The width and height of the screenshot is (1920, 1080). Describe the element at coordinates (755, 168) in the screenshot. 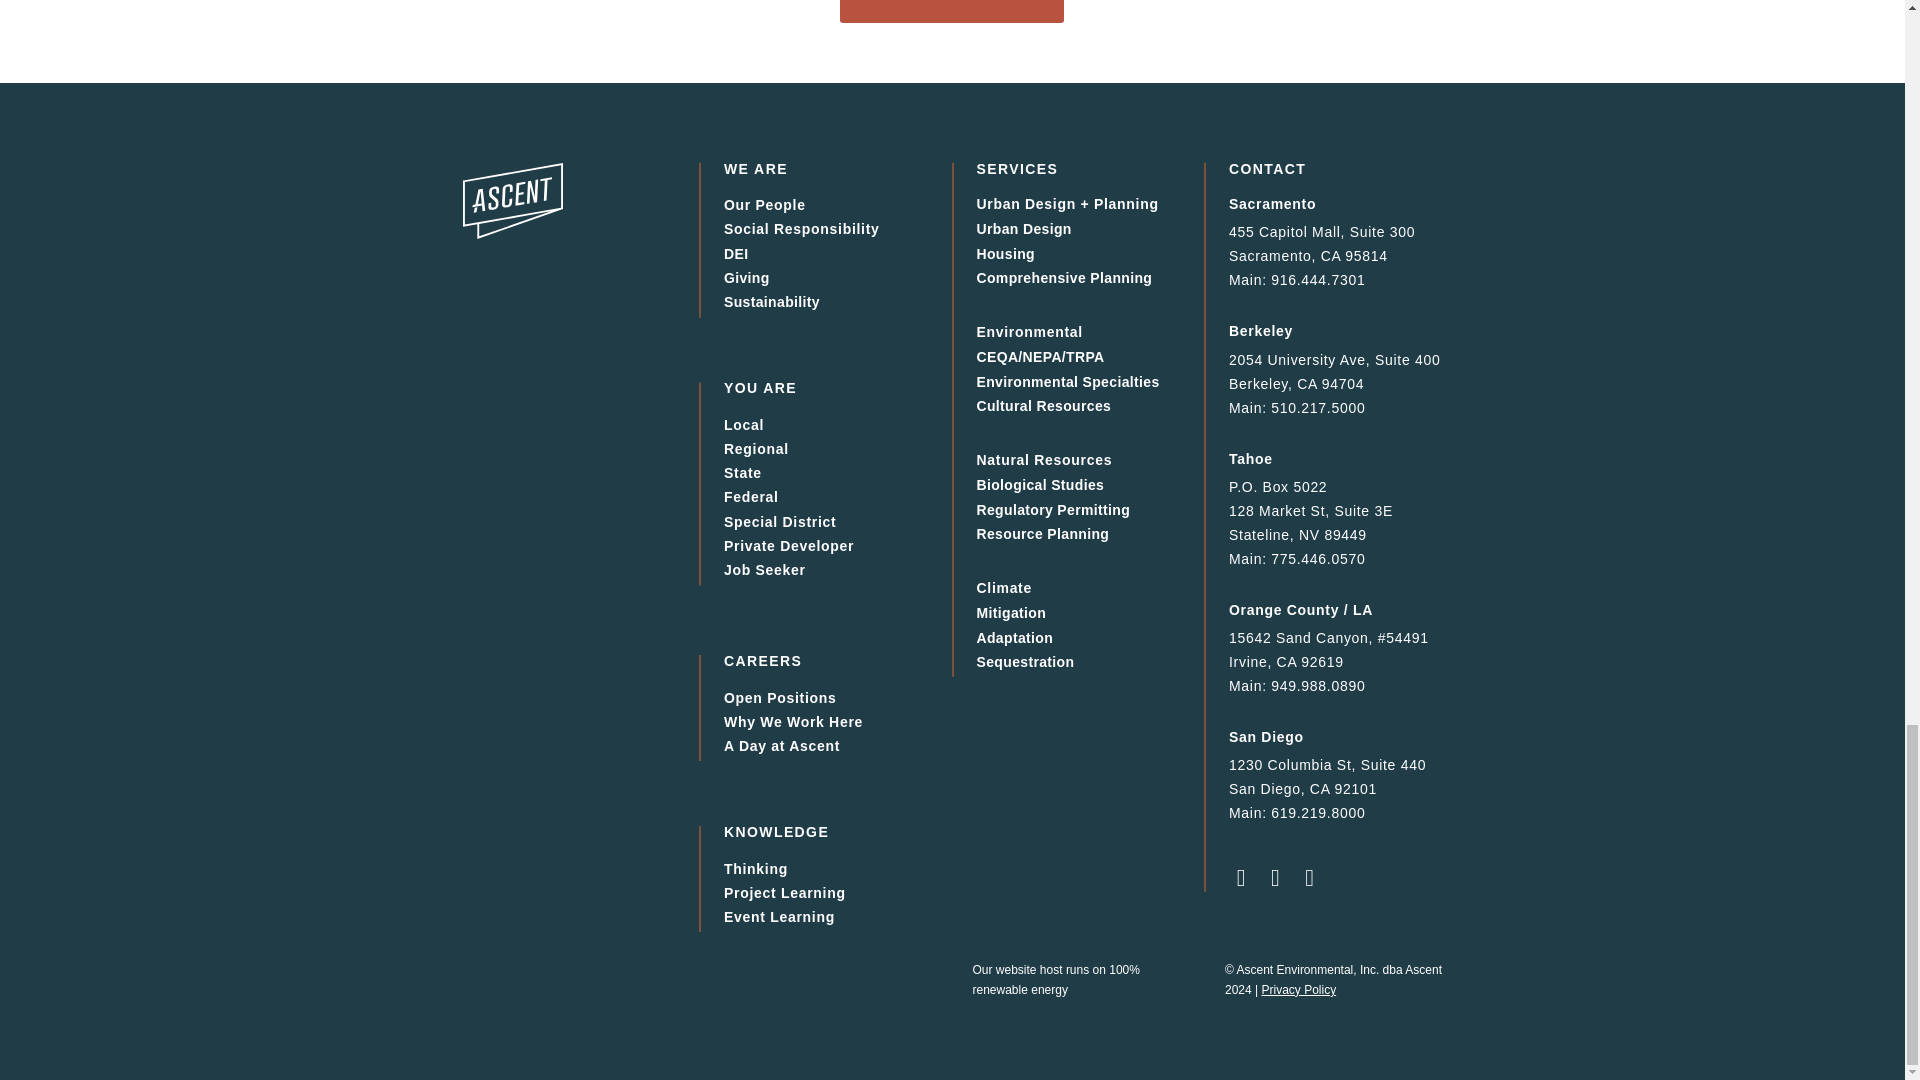

I see `WE ARE` at that location.